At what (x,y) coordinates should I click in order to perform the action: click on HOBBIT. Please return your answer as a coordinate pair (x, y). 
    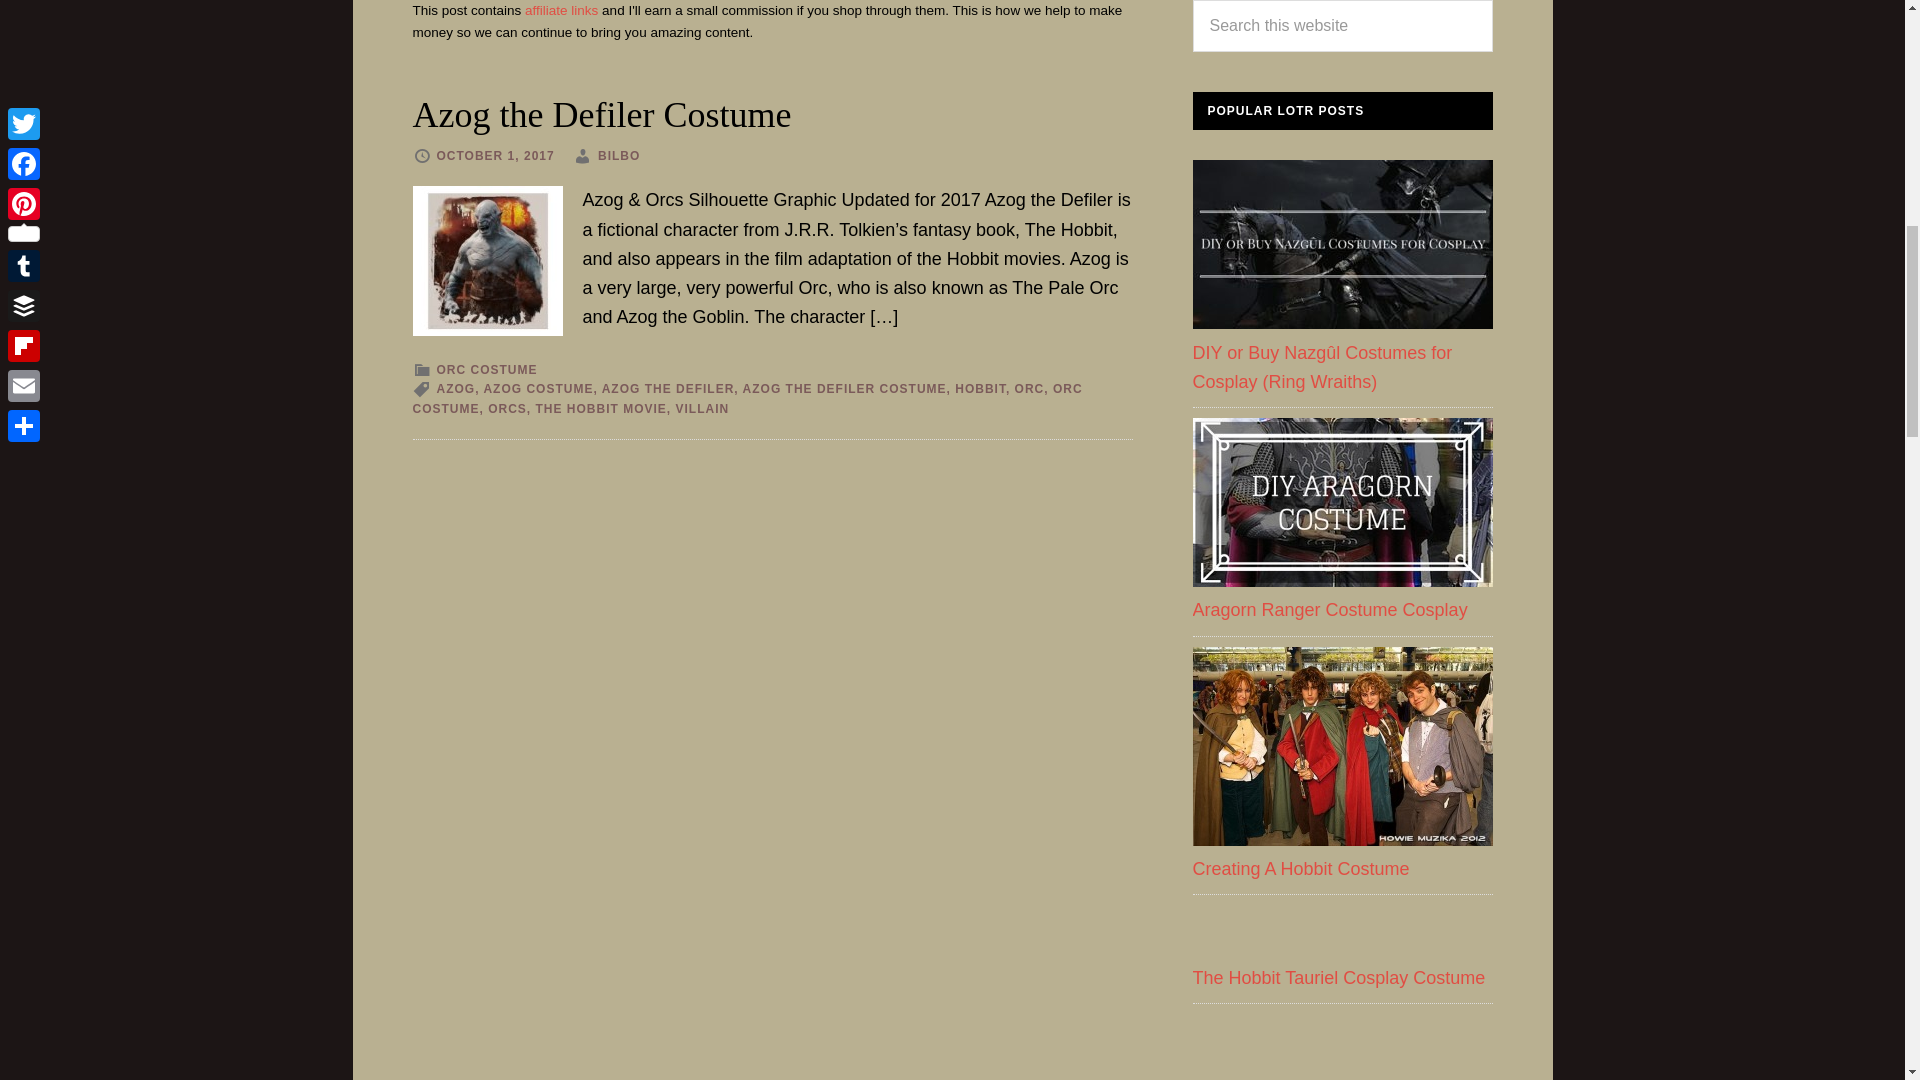
    Looking at the image, I should click on (980, 389).